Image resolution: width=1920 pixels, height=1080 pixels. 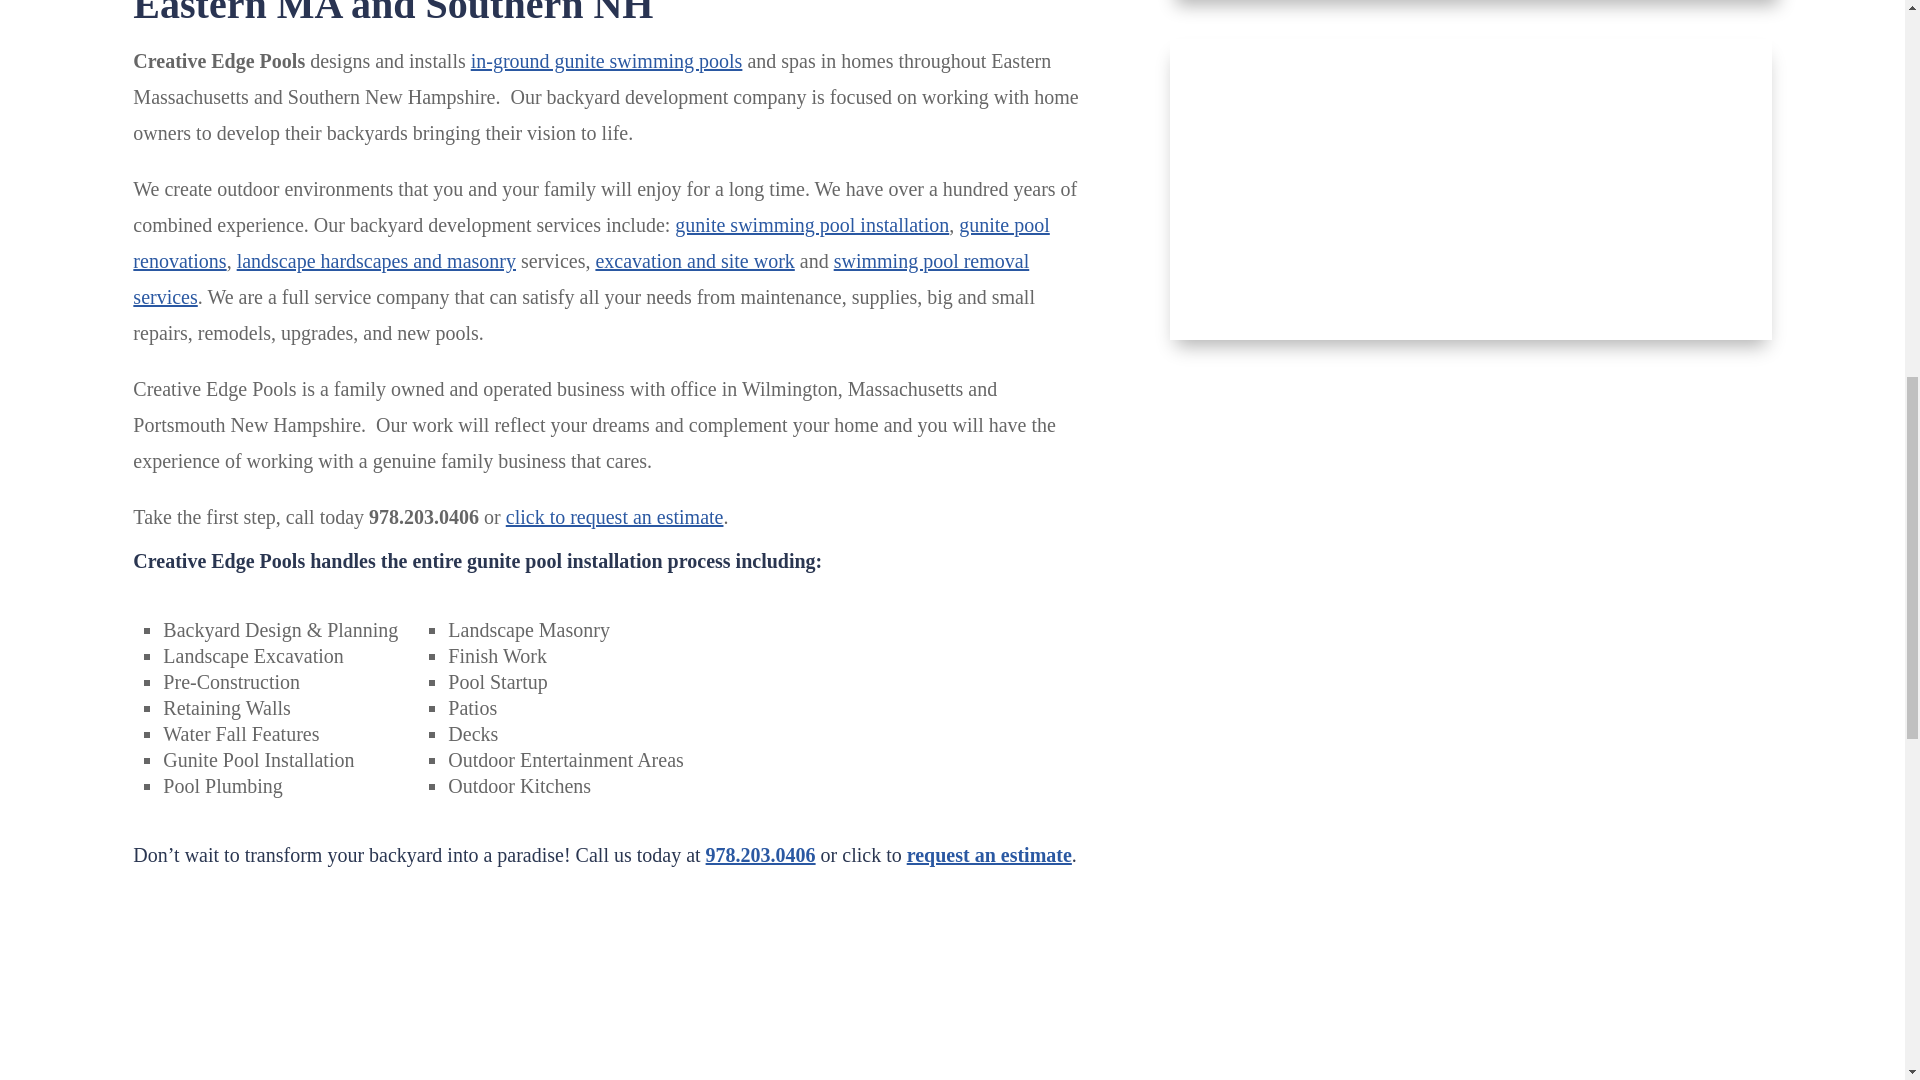 I want to click on Swimming Pool Demolition and Removal, so click(x=1470, y=336).